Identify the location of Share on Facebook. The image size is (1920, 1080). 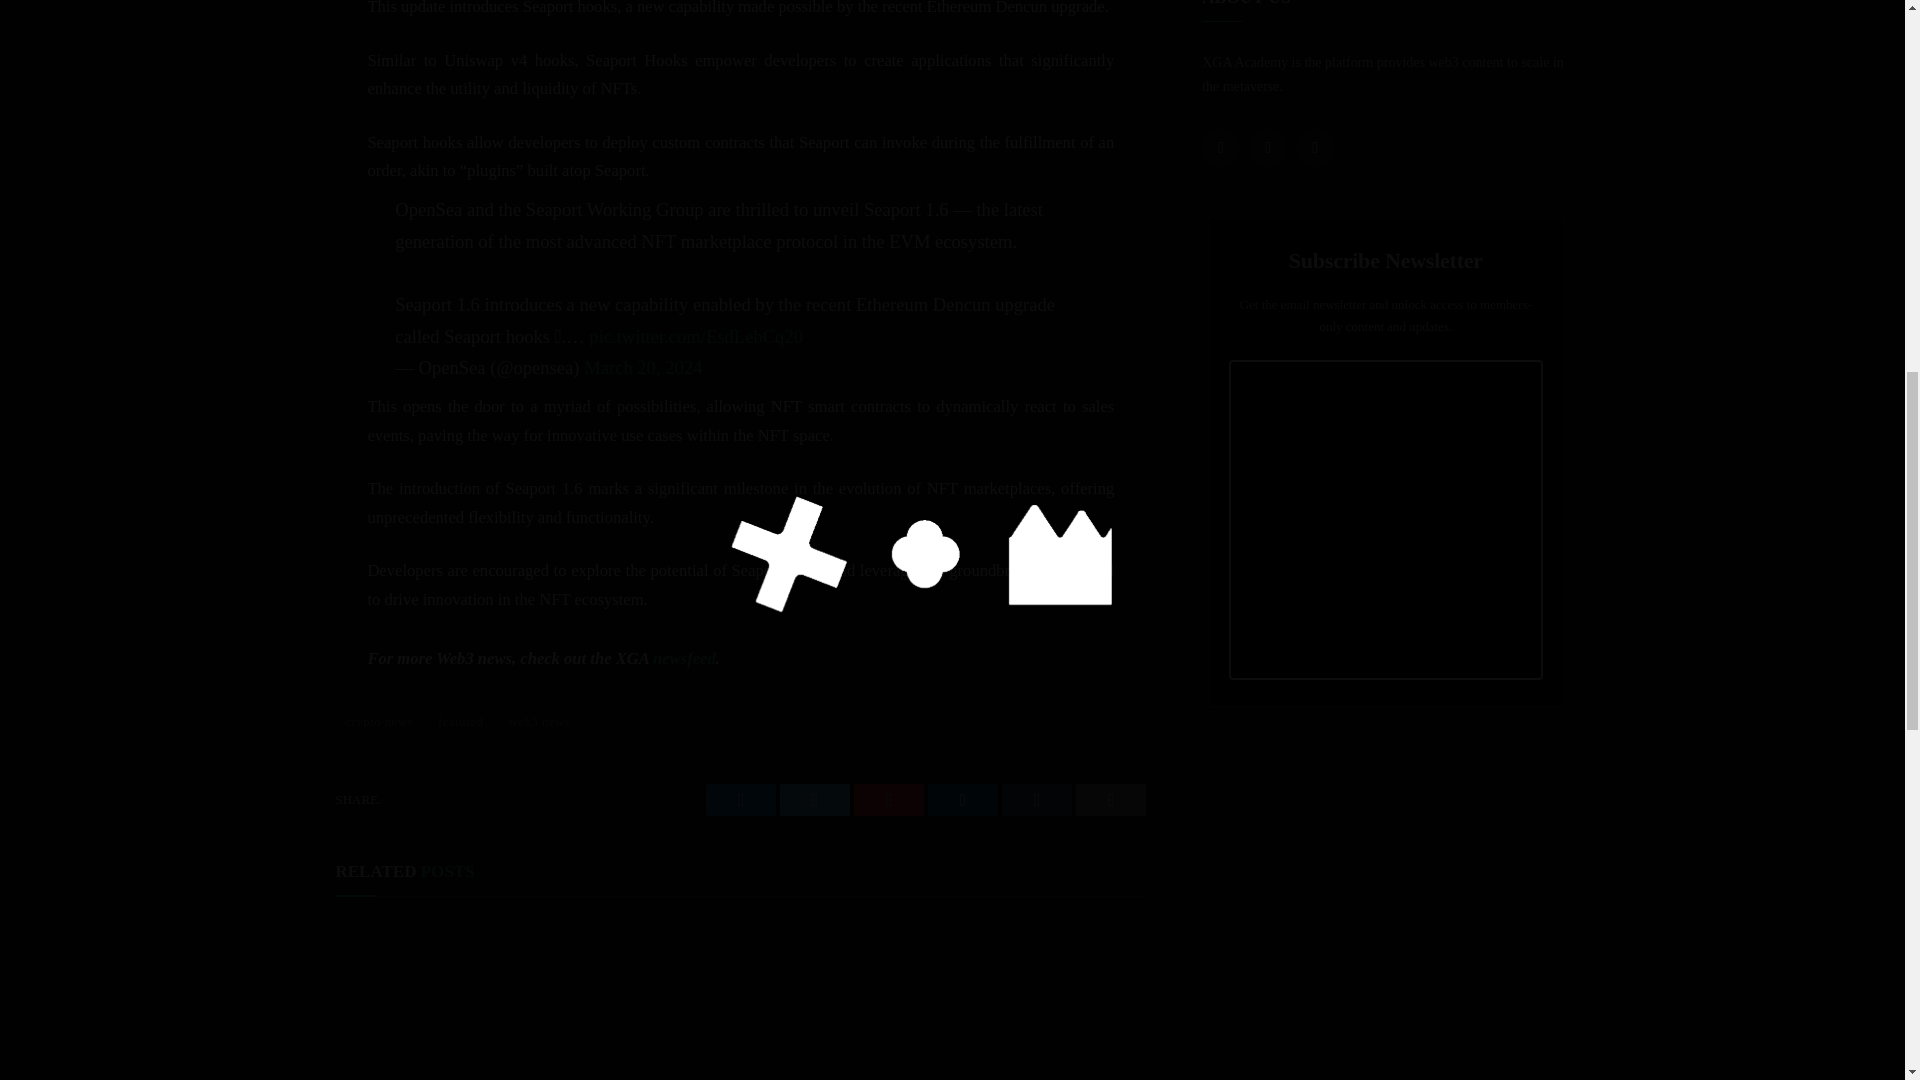
(740, 800).